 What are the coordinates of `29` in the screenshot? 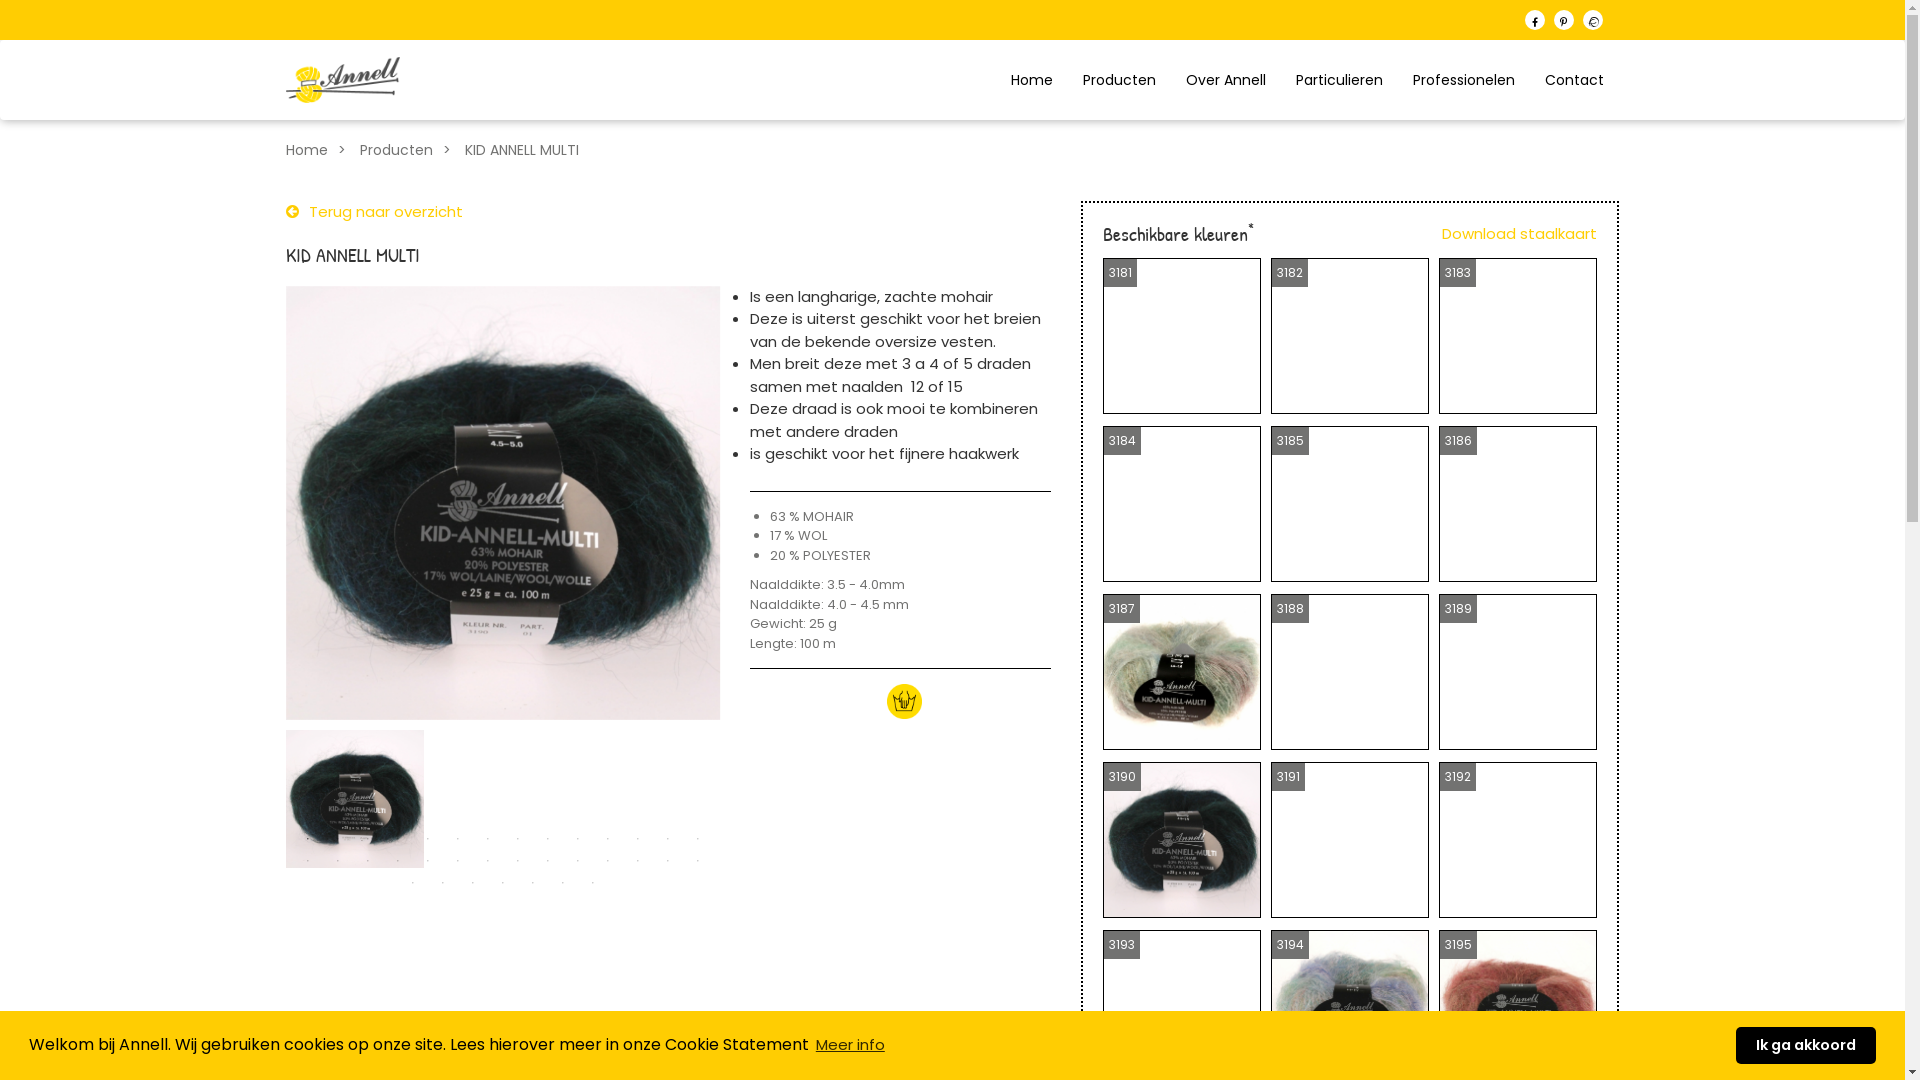 It's located at (413, 882).